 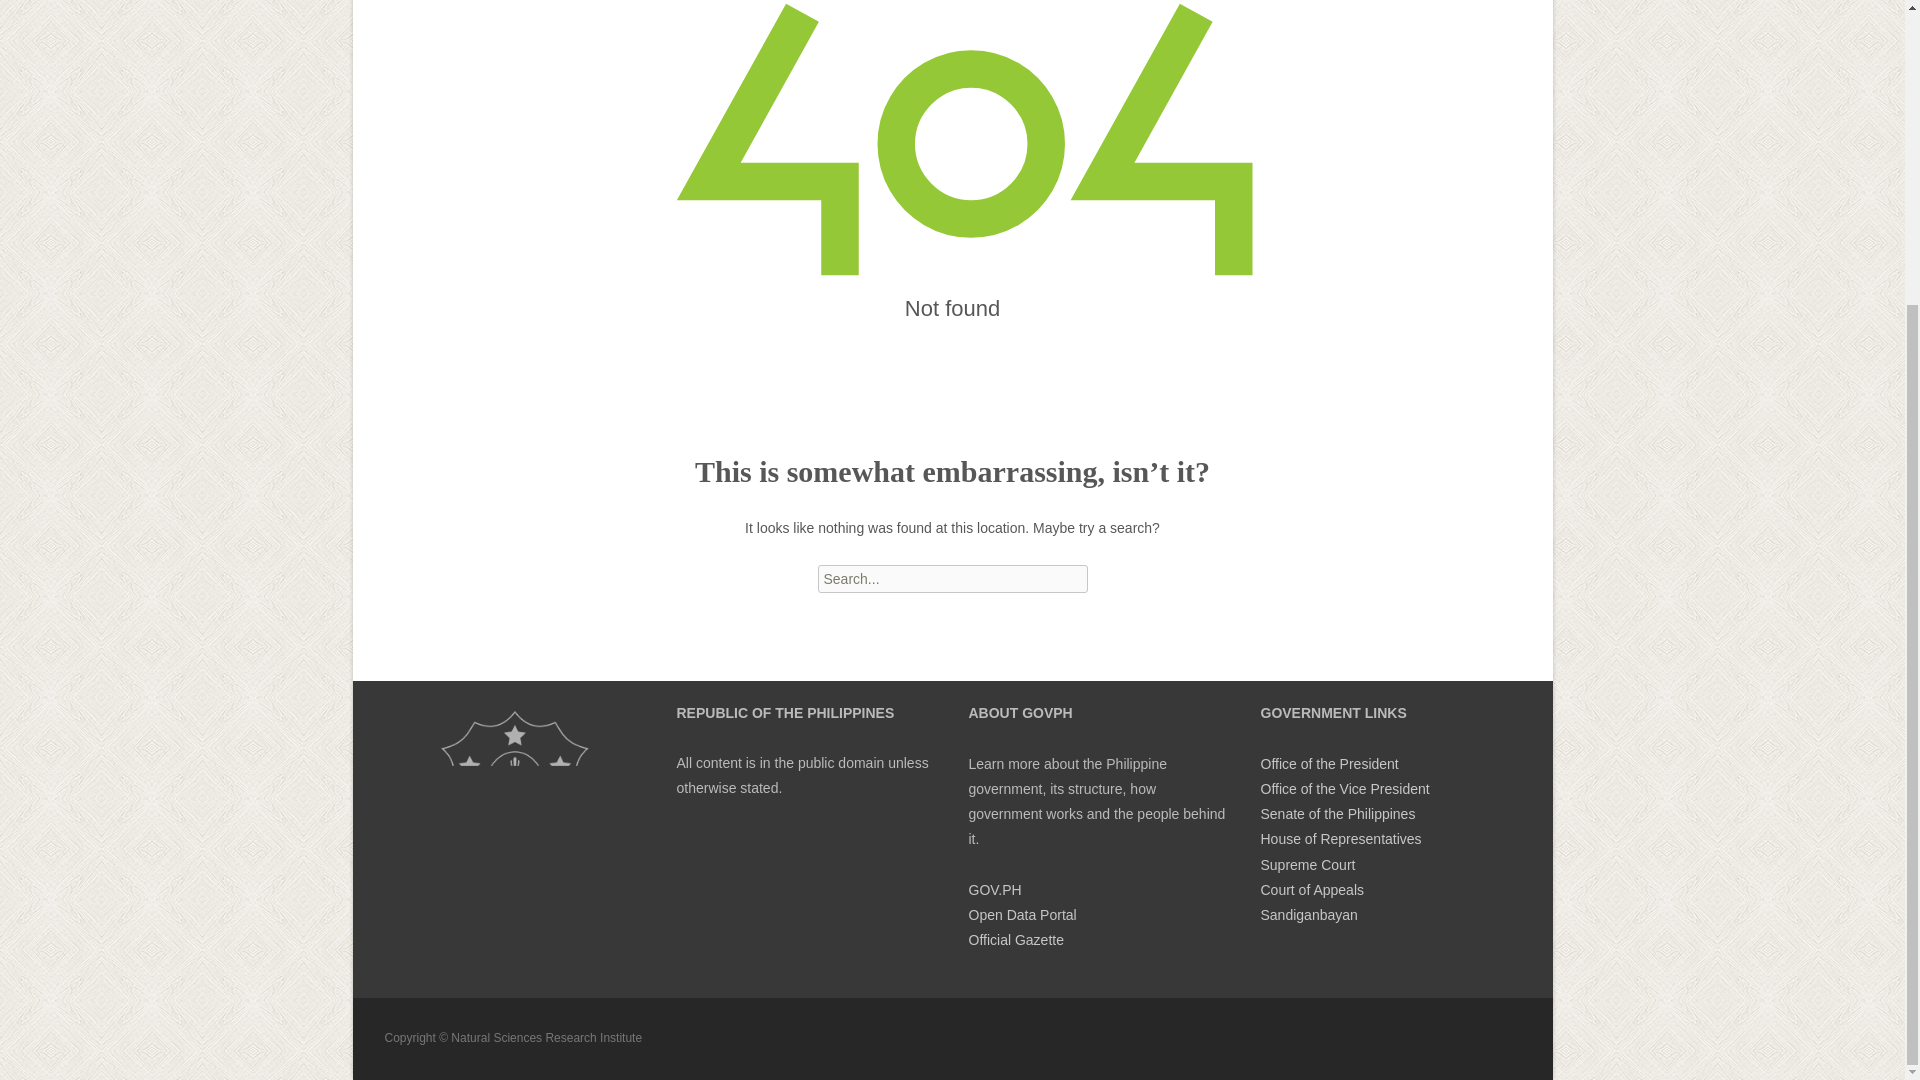 What do you see at coordinates (1340, 838) in the screenshot?
I see `House of Representatives` at bounding box center [1340, 838].